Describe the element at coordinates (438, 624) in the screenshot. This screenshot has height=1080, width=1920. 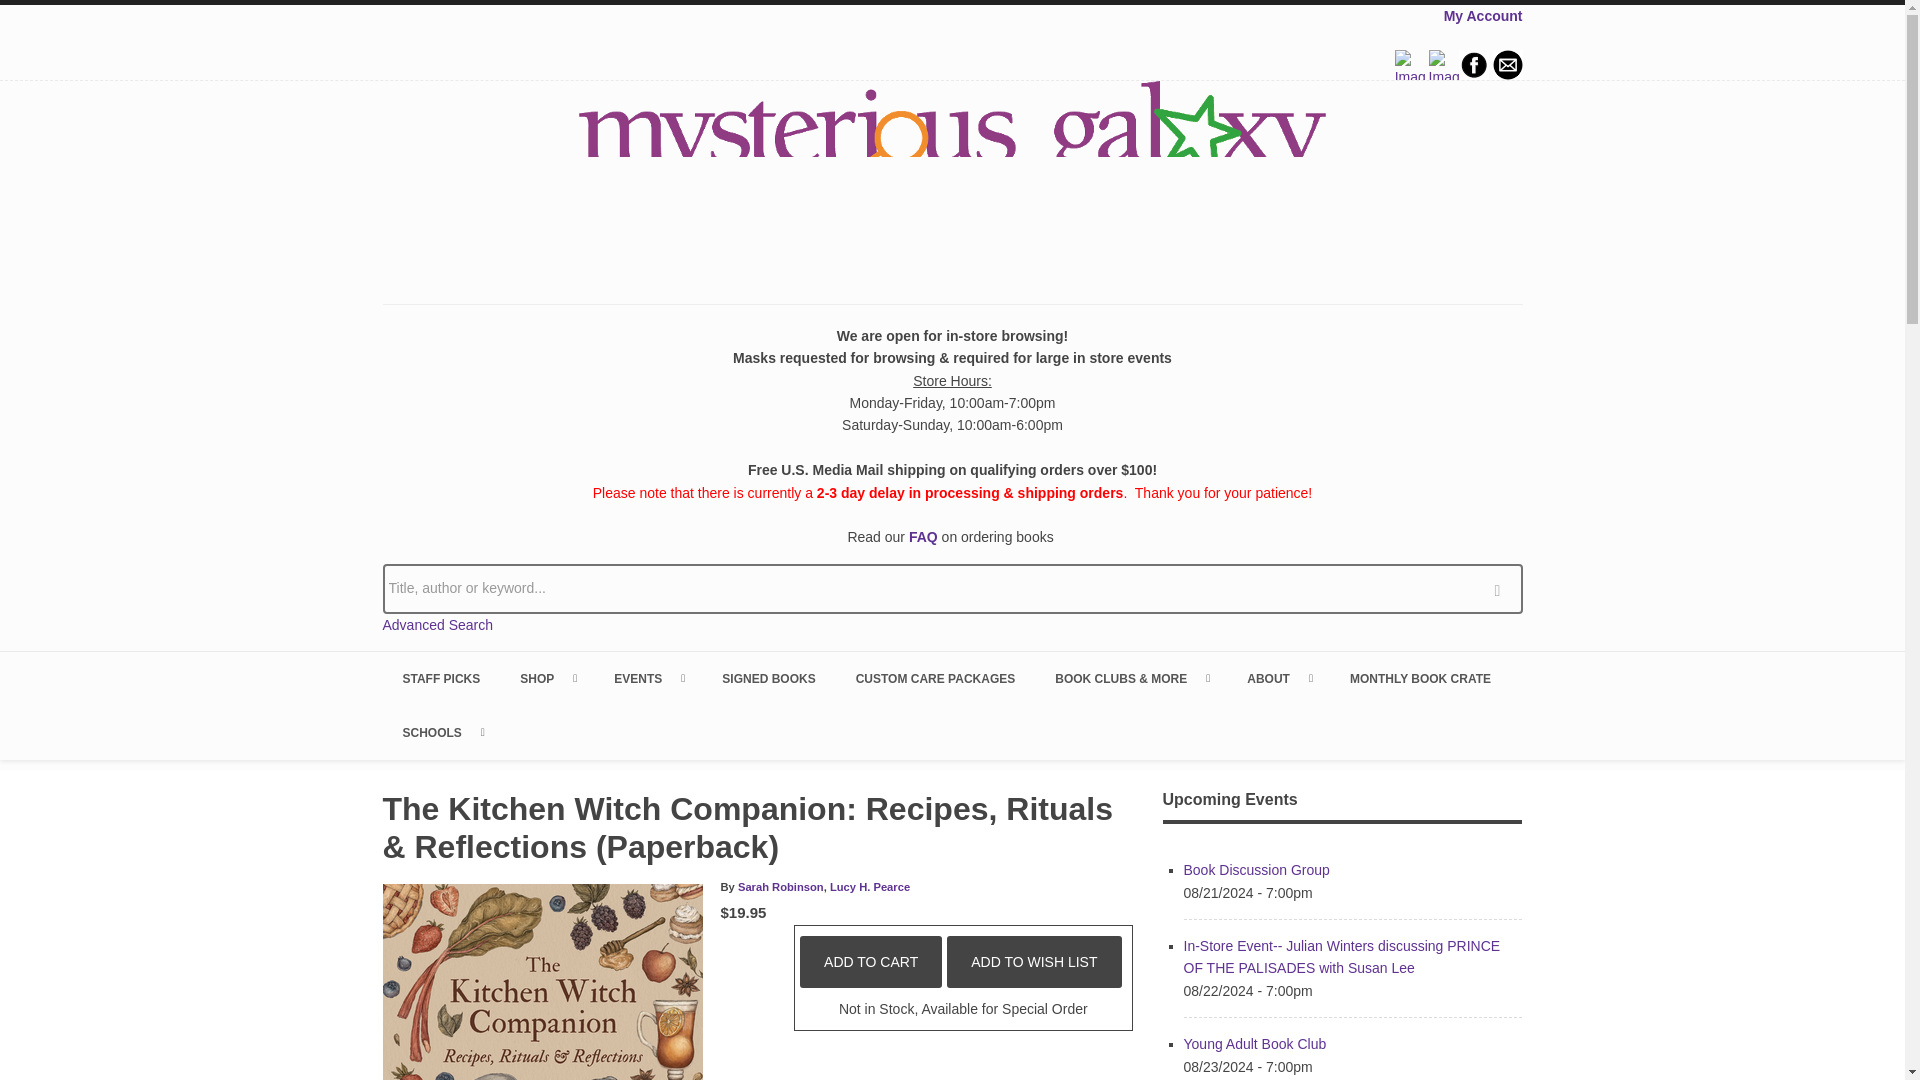
I see `Advanced Search` at that location.